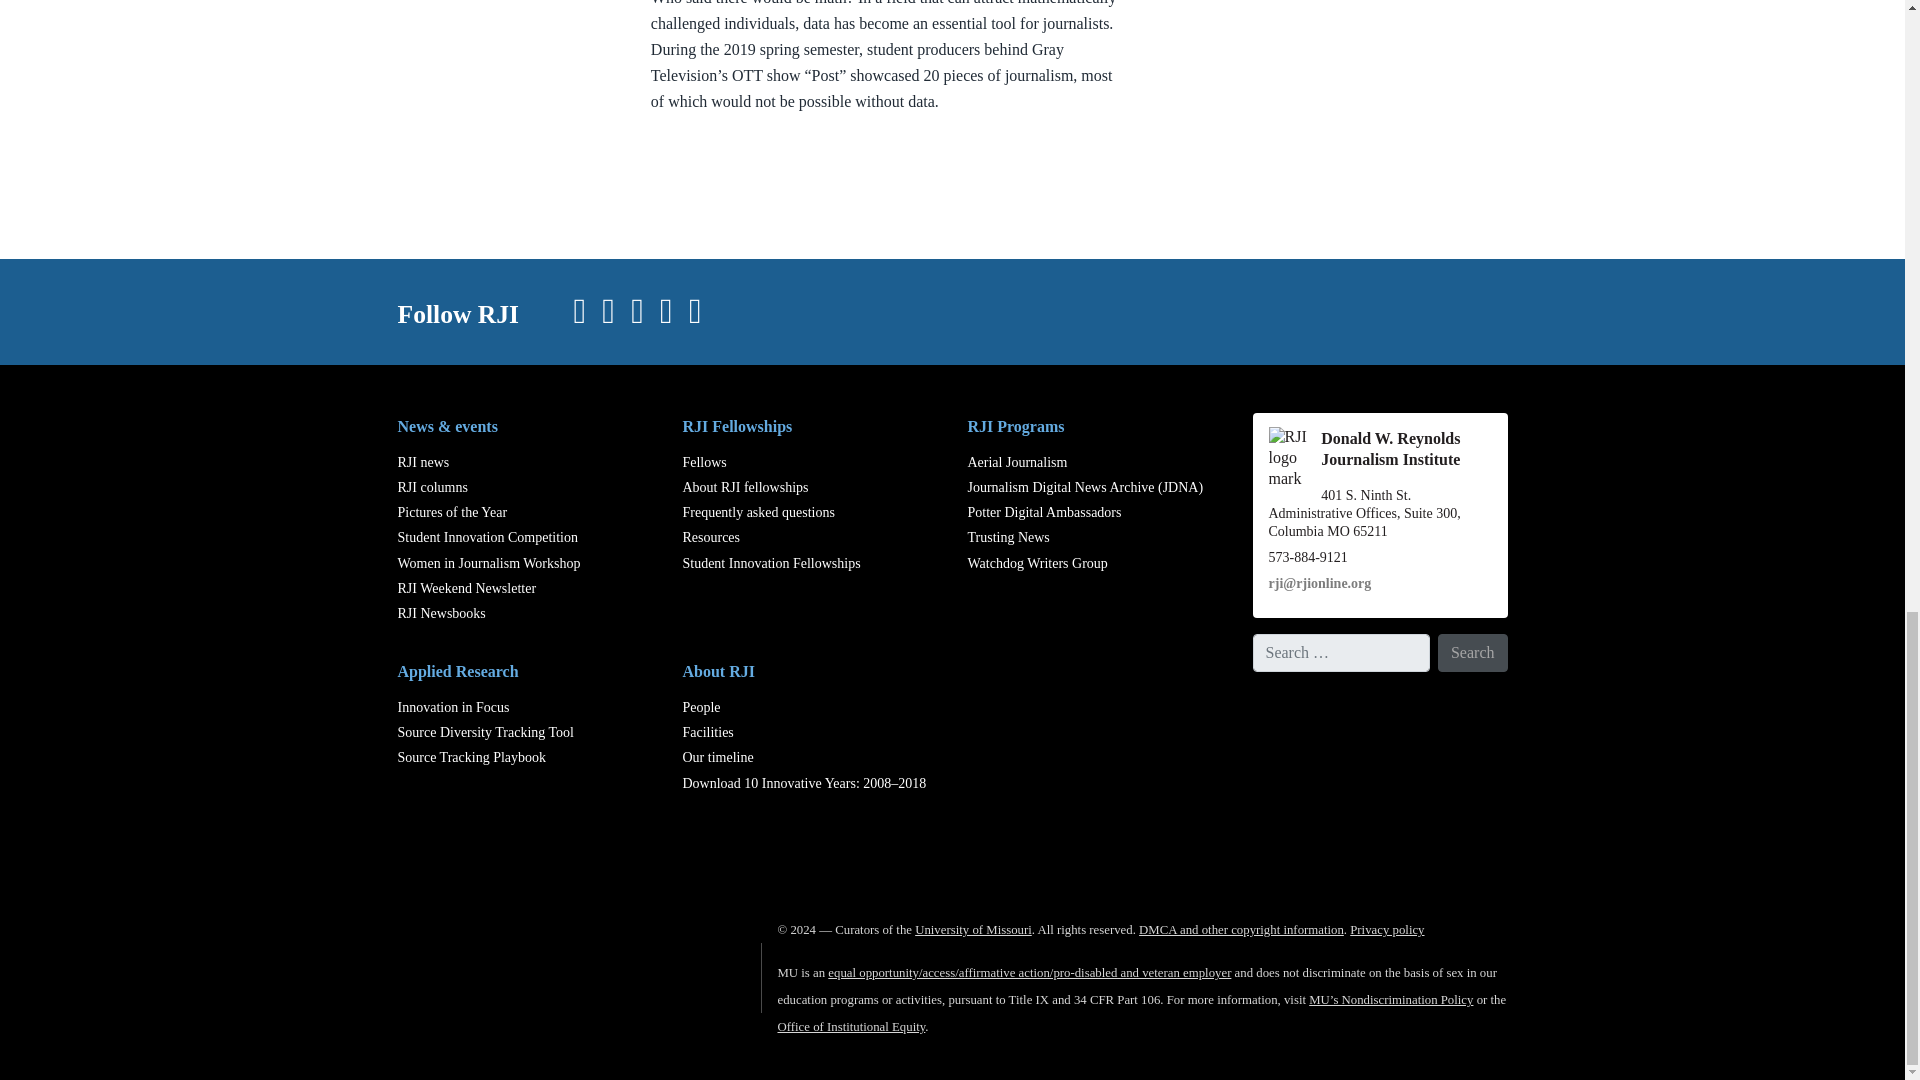  I want to click on Search, so click(1472, 652).